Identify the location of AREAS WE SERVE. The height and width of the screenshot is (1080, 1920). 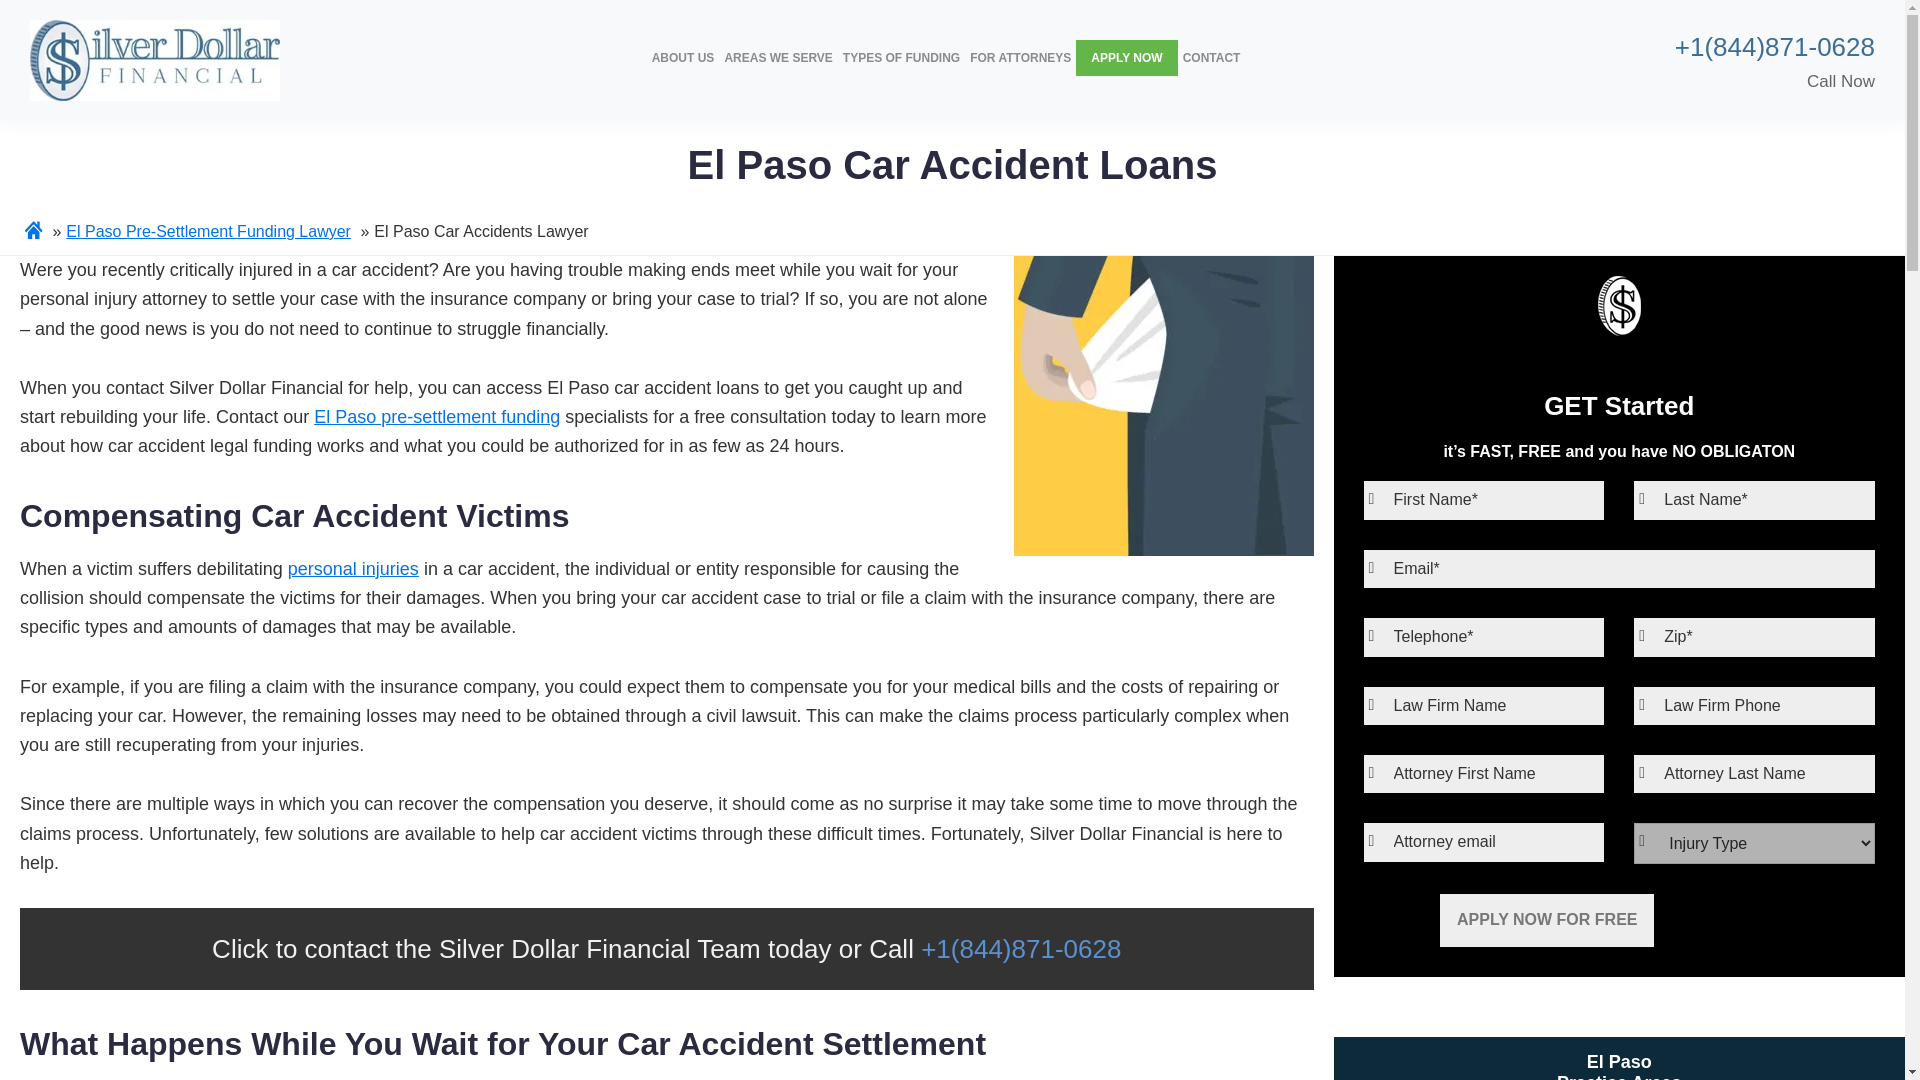
(778, 57).